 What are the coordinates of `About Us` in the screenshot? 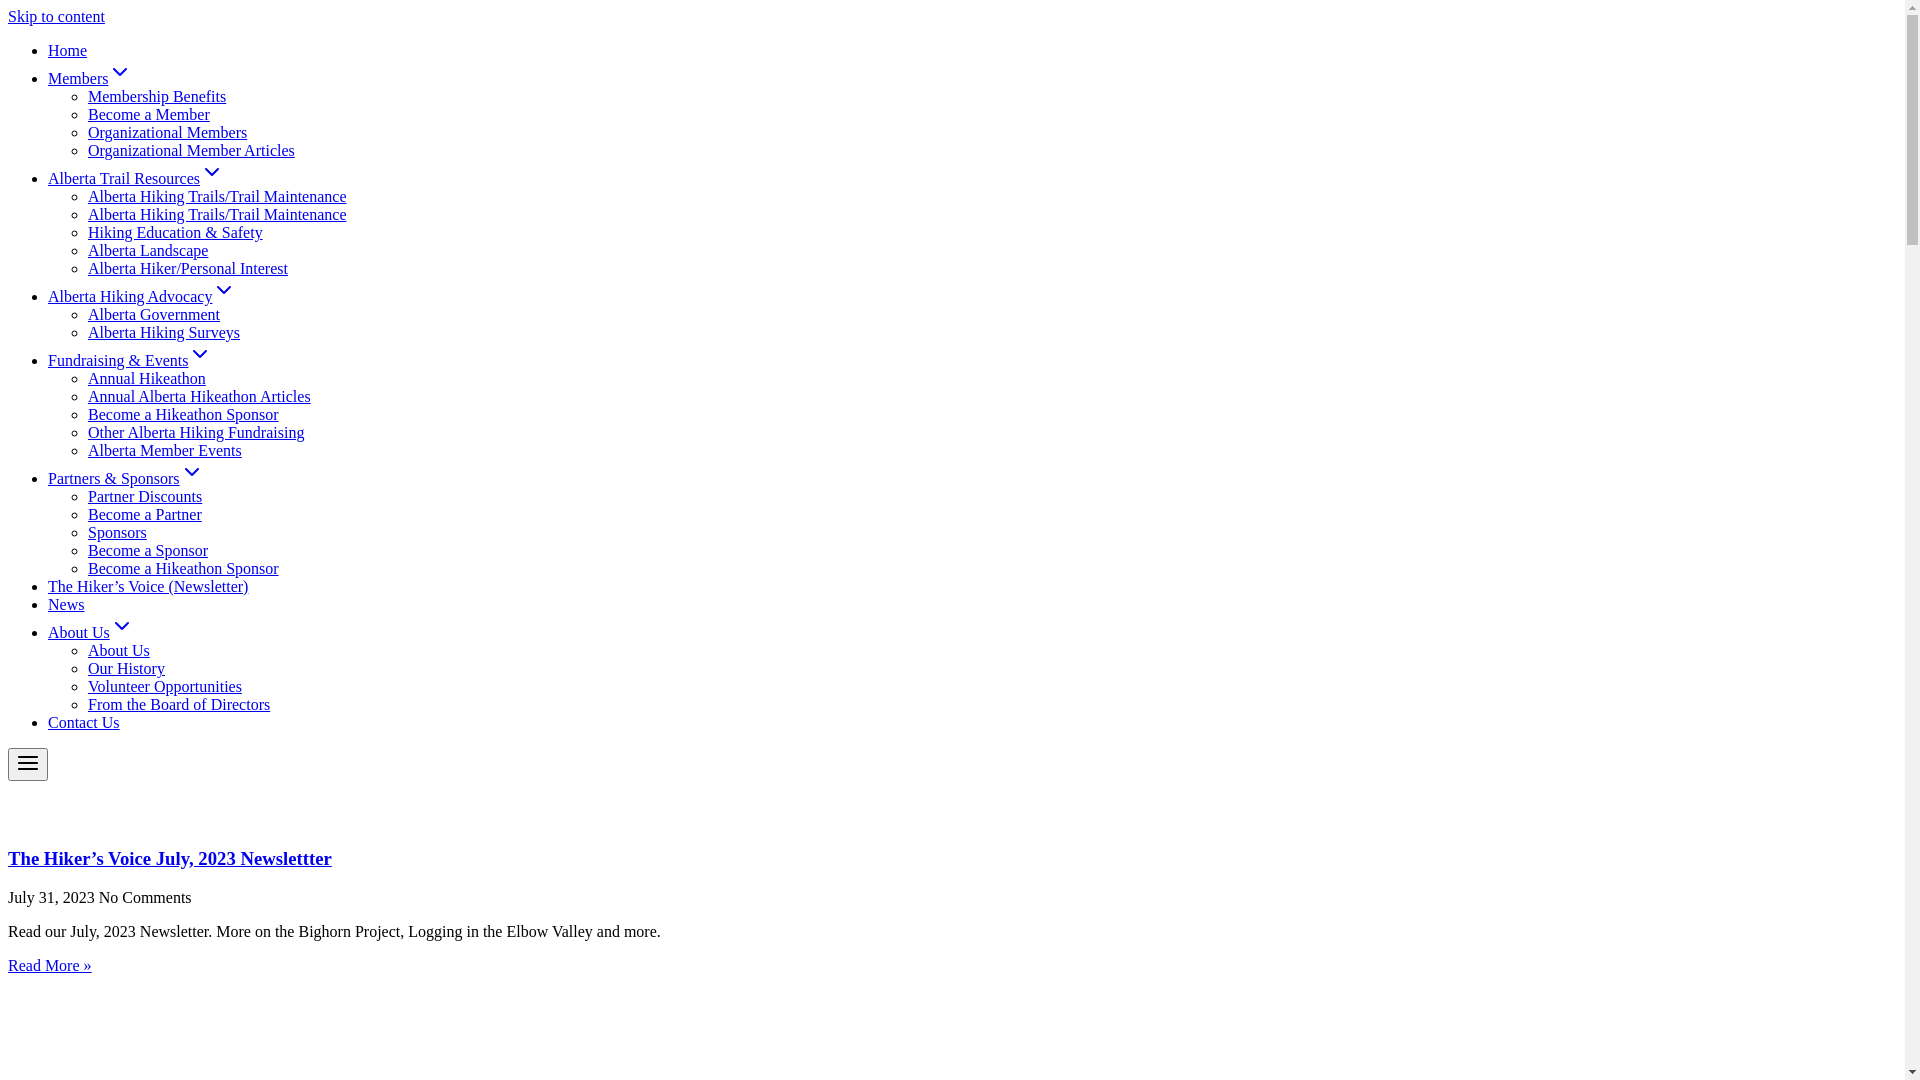 It's located at (119, 650).